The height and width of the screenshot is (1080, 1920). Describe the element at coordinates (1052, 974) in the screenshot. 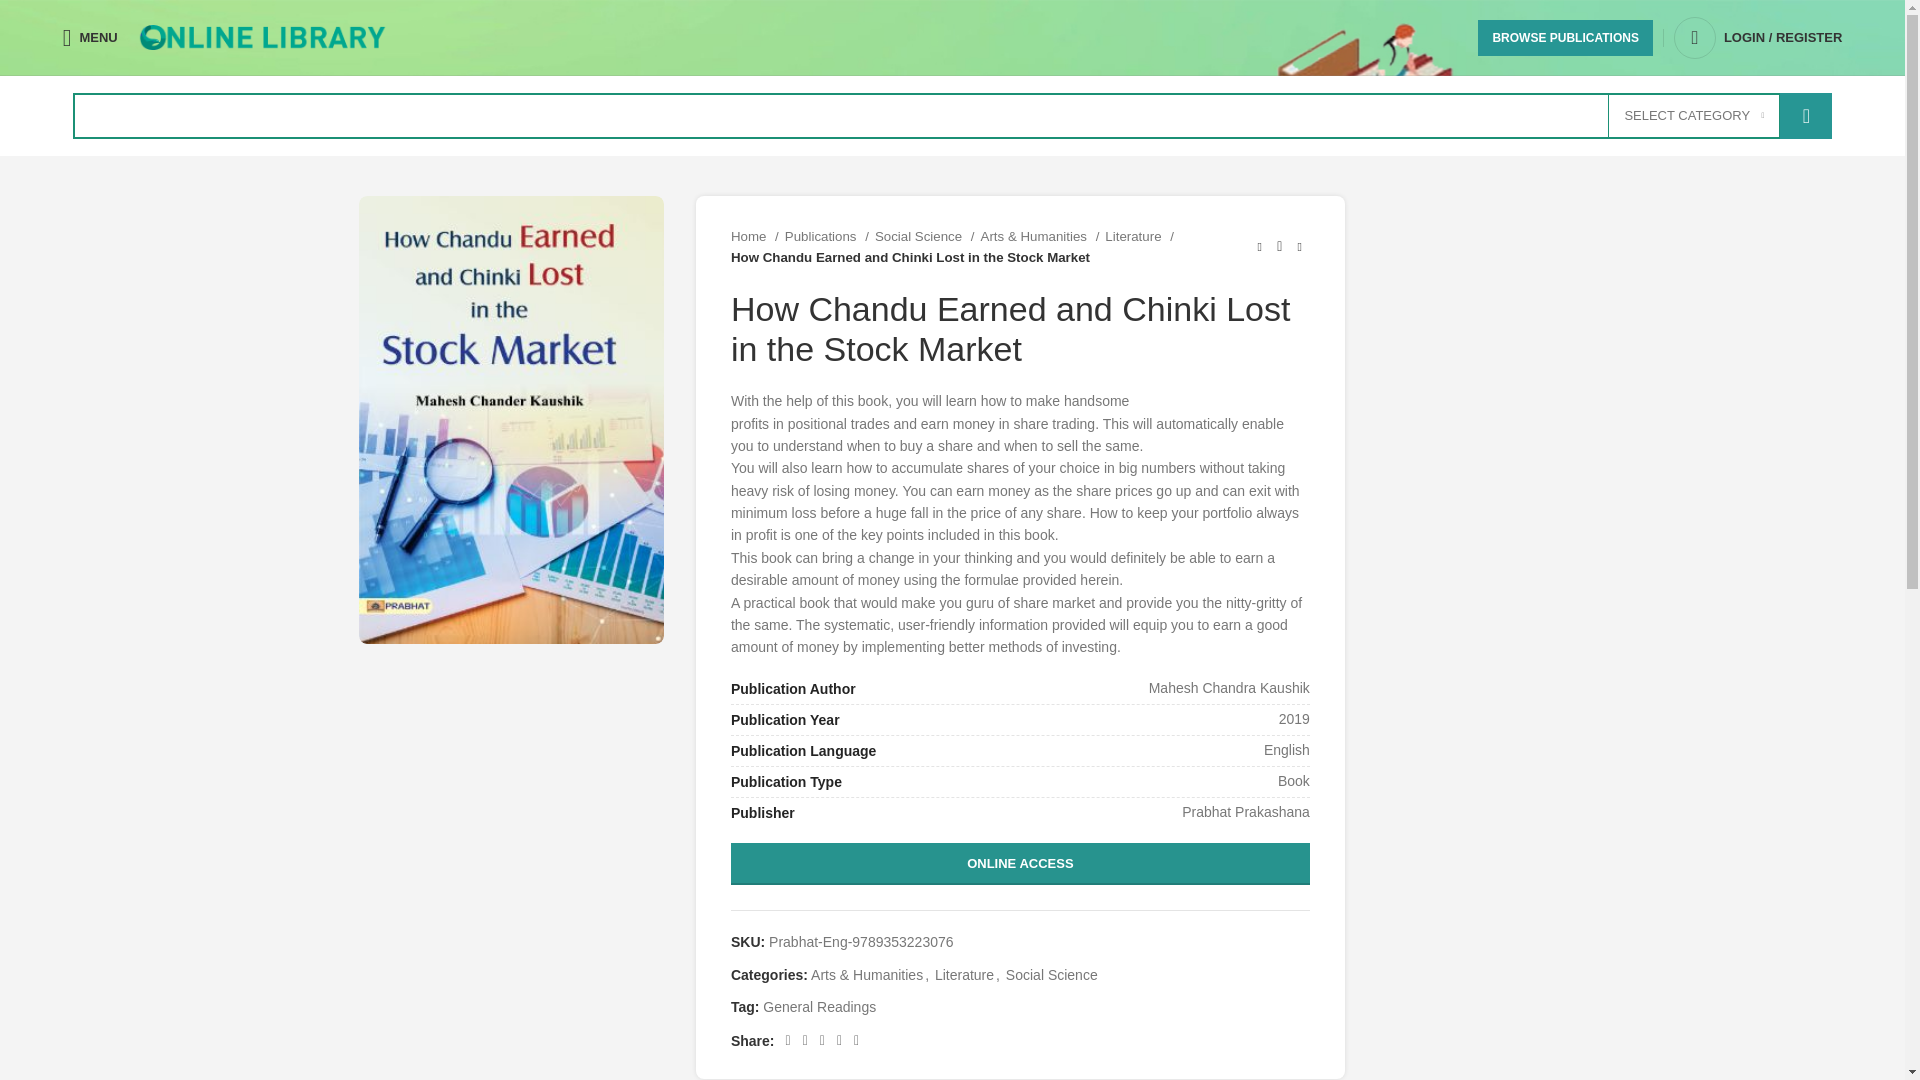

I see `Social Science` at that location.